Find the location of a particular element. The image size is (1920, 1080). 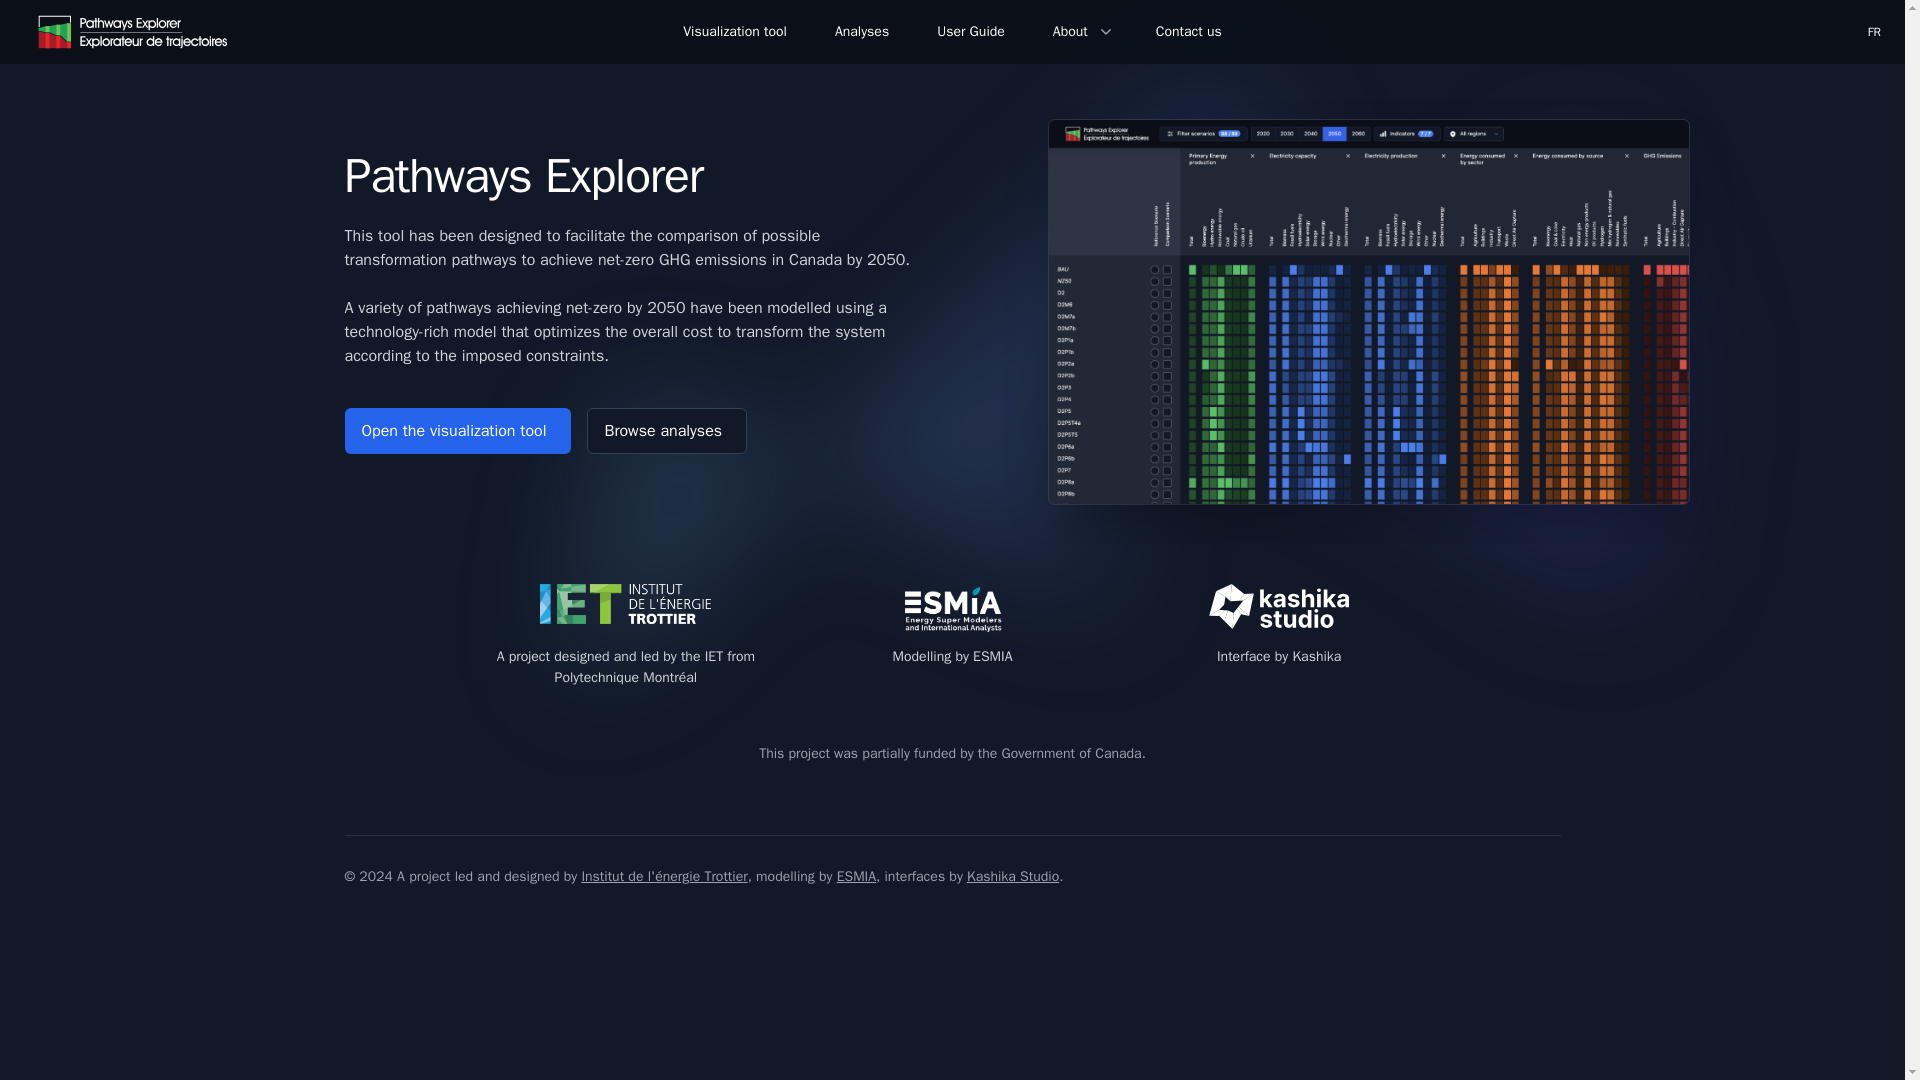

Analyses is located at coordinates (862, 32).